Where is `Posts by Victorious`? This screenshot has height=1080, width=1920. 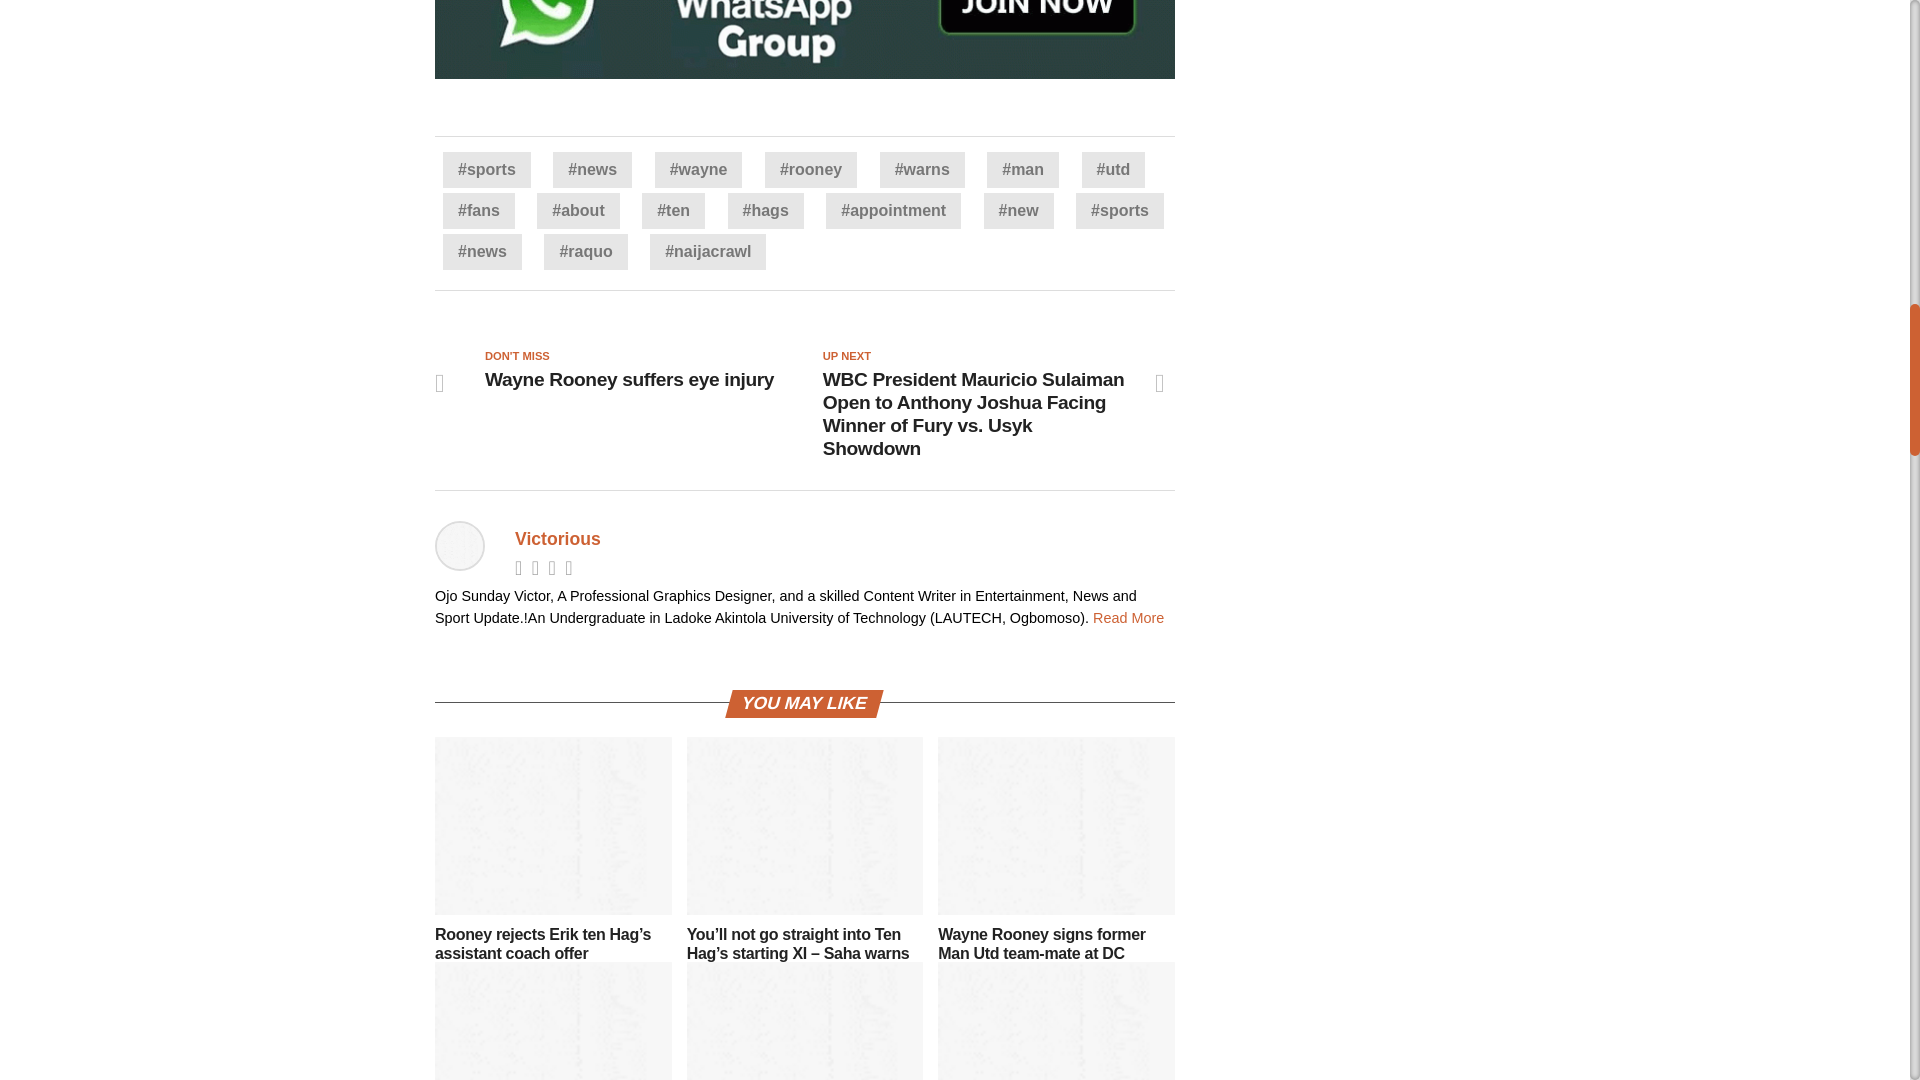
Posts by Victorious is located at coordinates (557, 538).